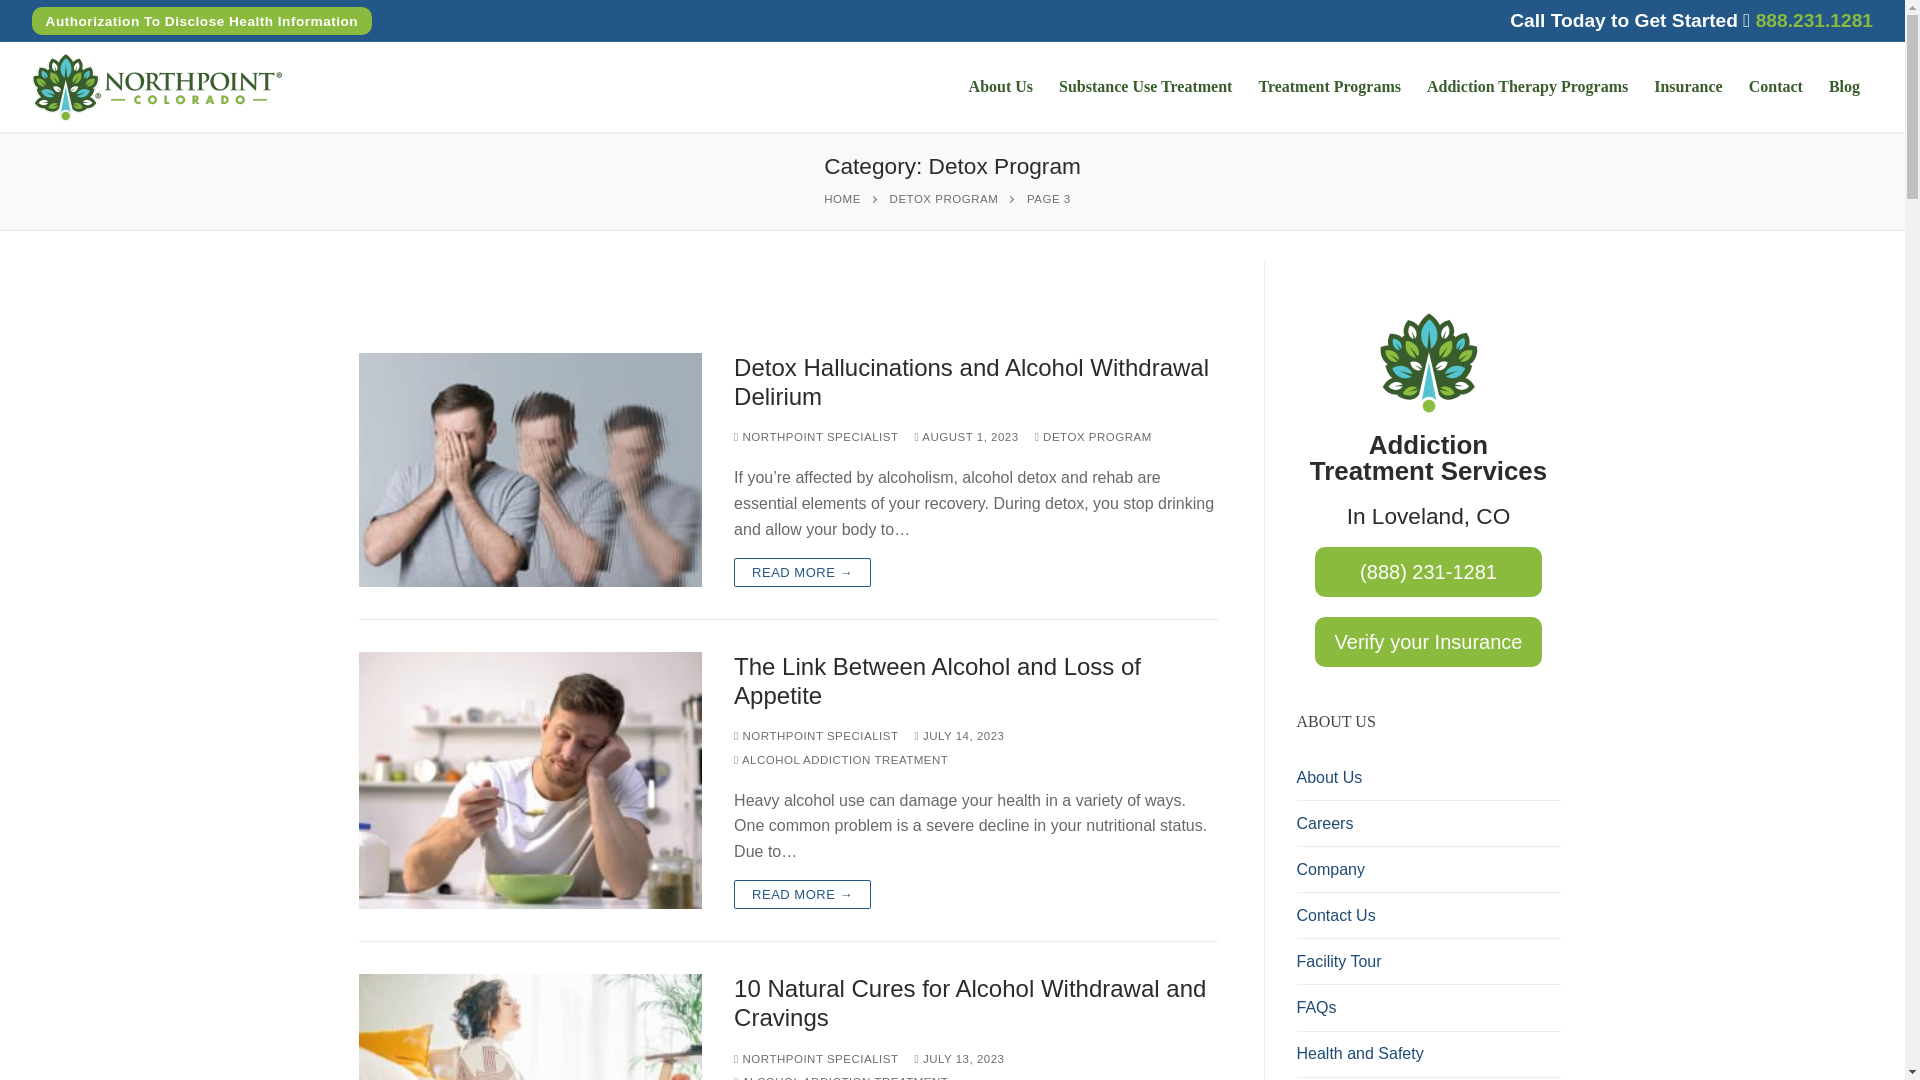 The image size is (1920, 1080). What do you see at coordinates (975, 680) in the screenshot?
I see `The Link Between Alcohol and Loss of Appetite` at bounding box center [975, 680].